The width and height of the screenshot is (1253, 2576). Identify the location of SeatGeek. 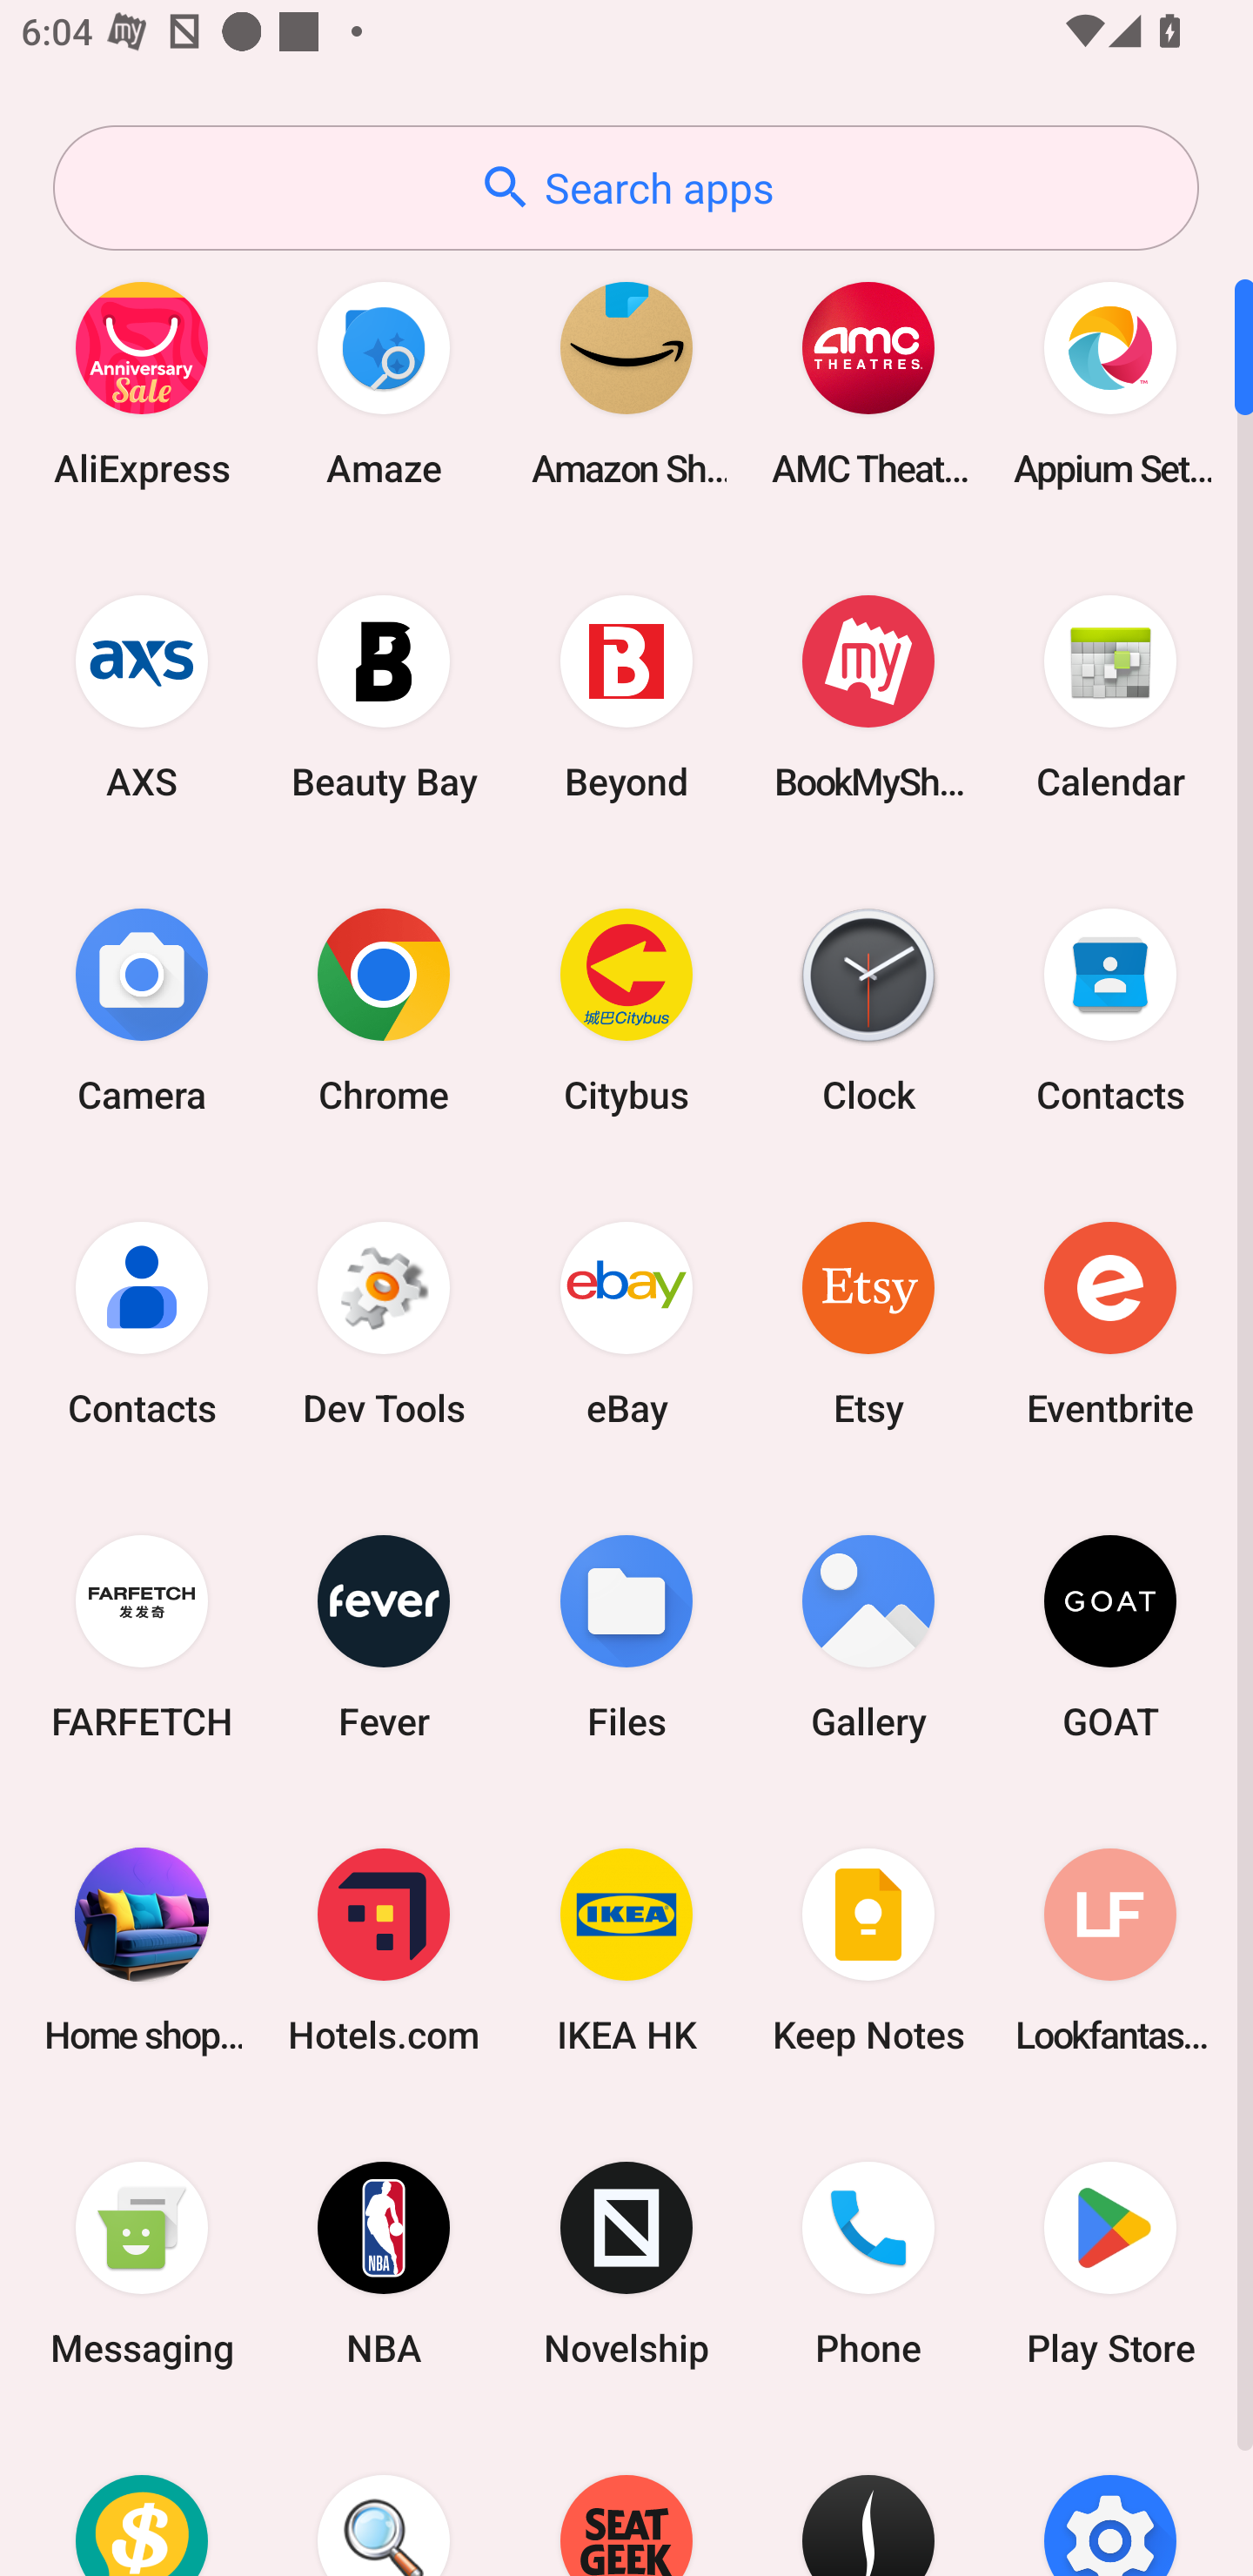
(626, 2499).